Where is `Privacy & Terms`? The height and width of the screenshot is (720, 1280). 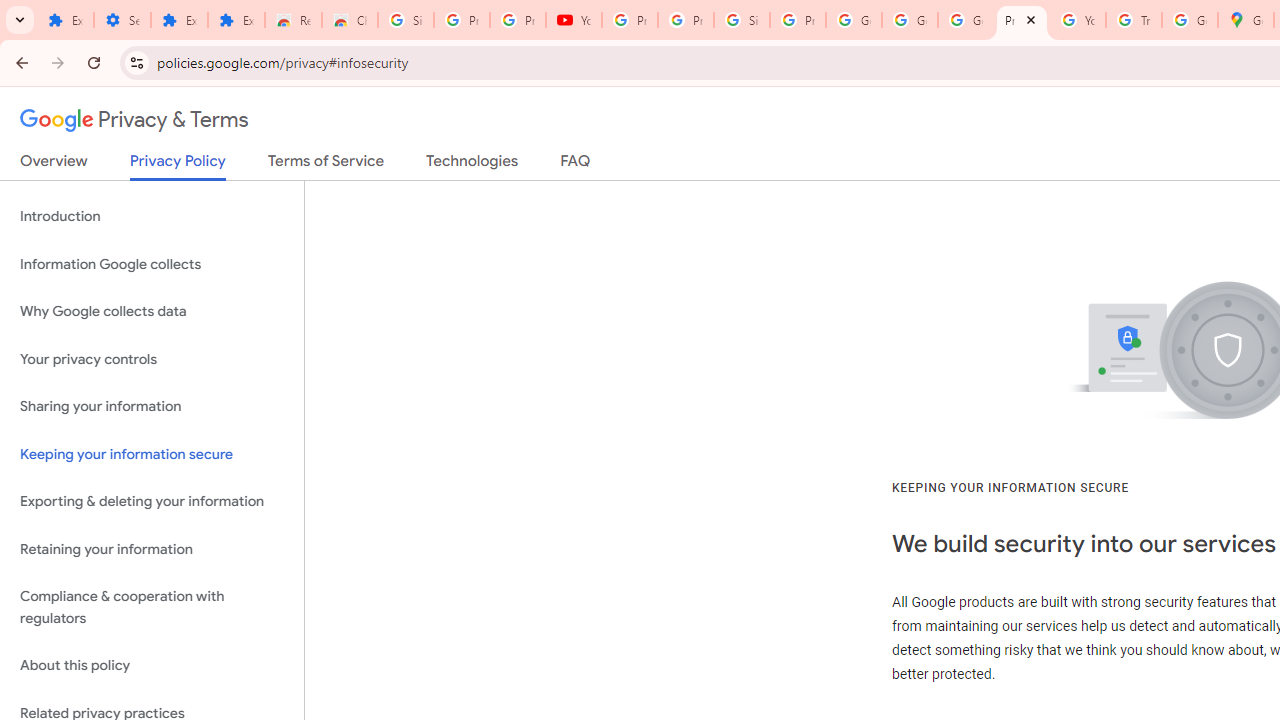
Privacy & Terms is located at coordinates (134, 120).